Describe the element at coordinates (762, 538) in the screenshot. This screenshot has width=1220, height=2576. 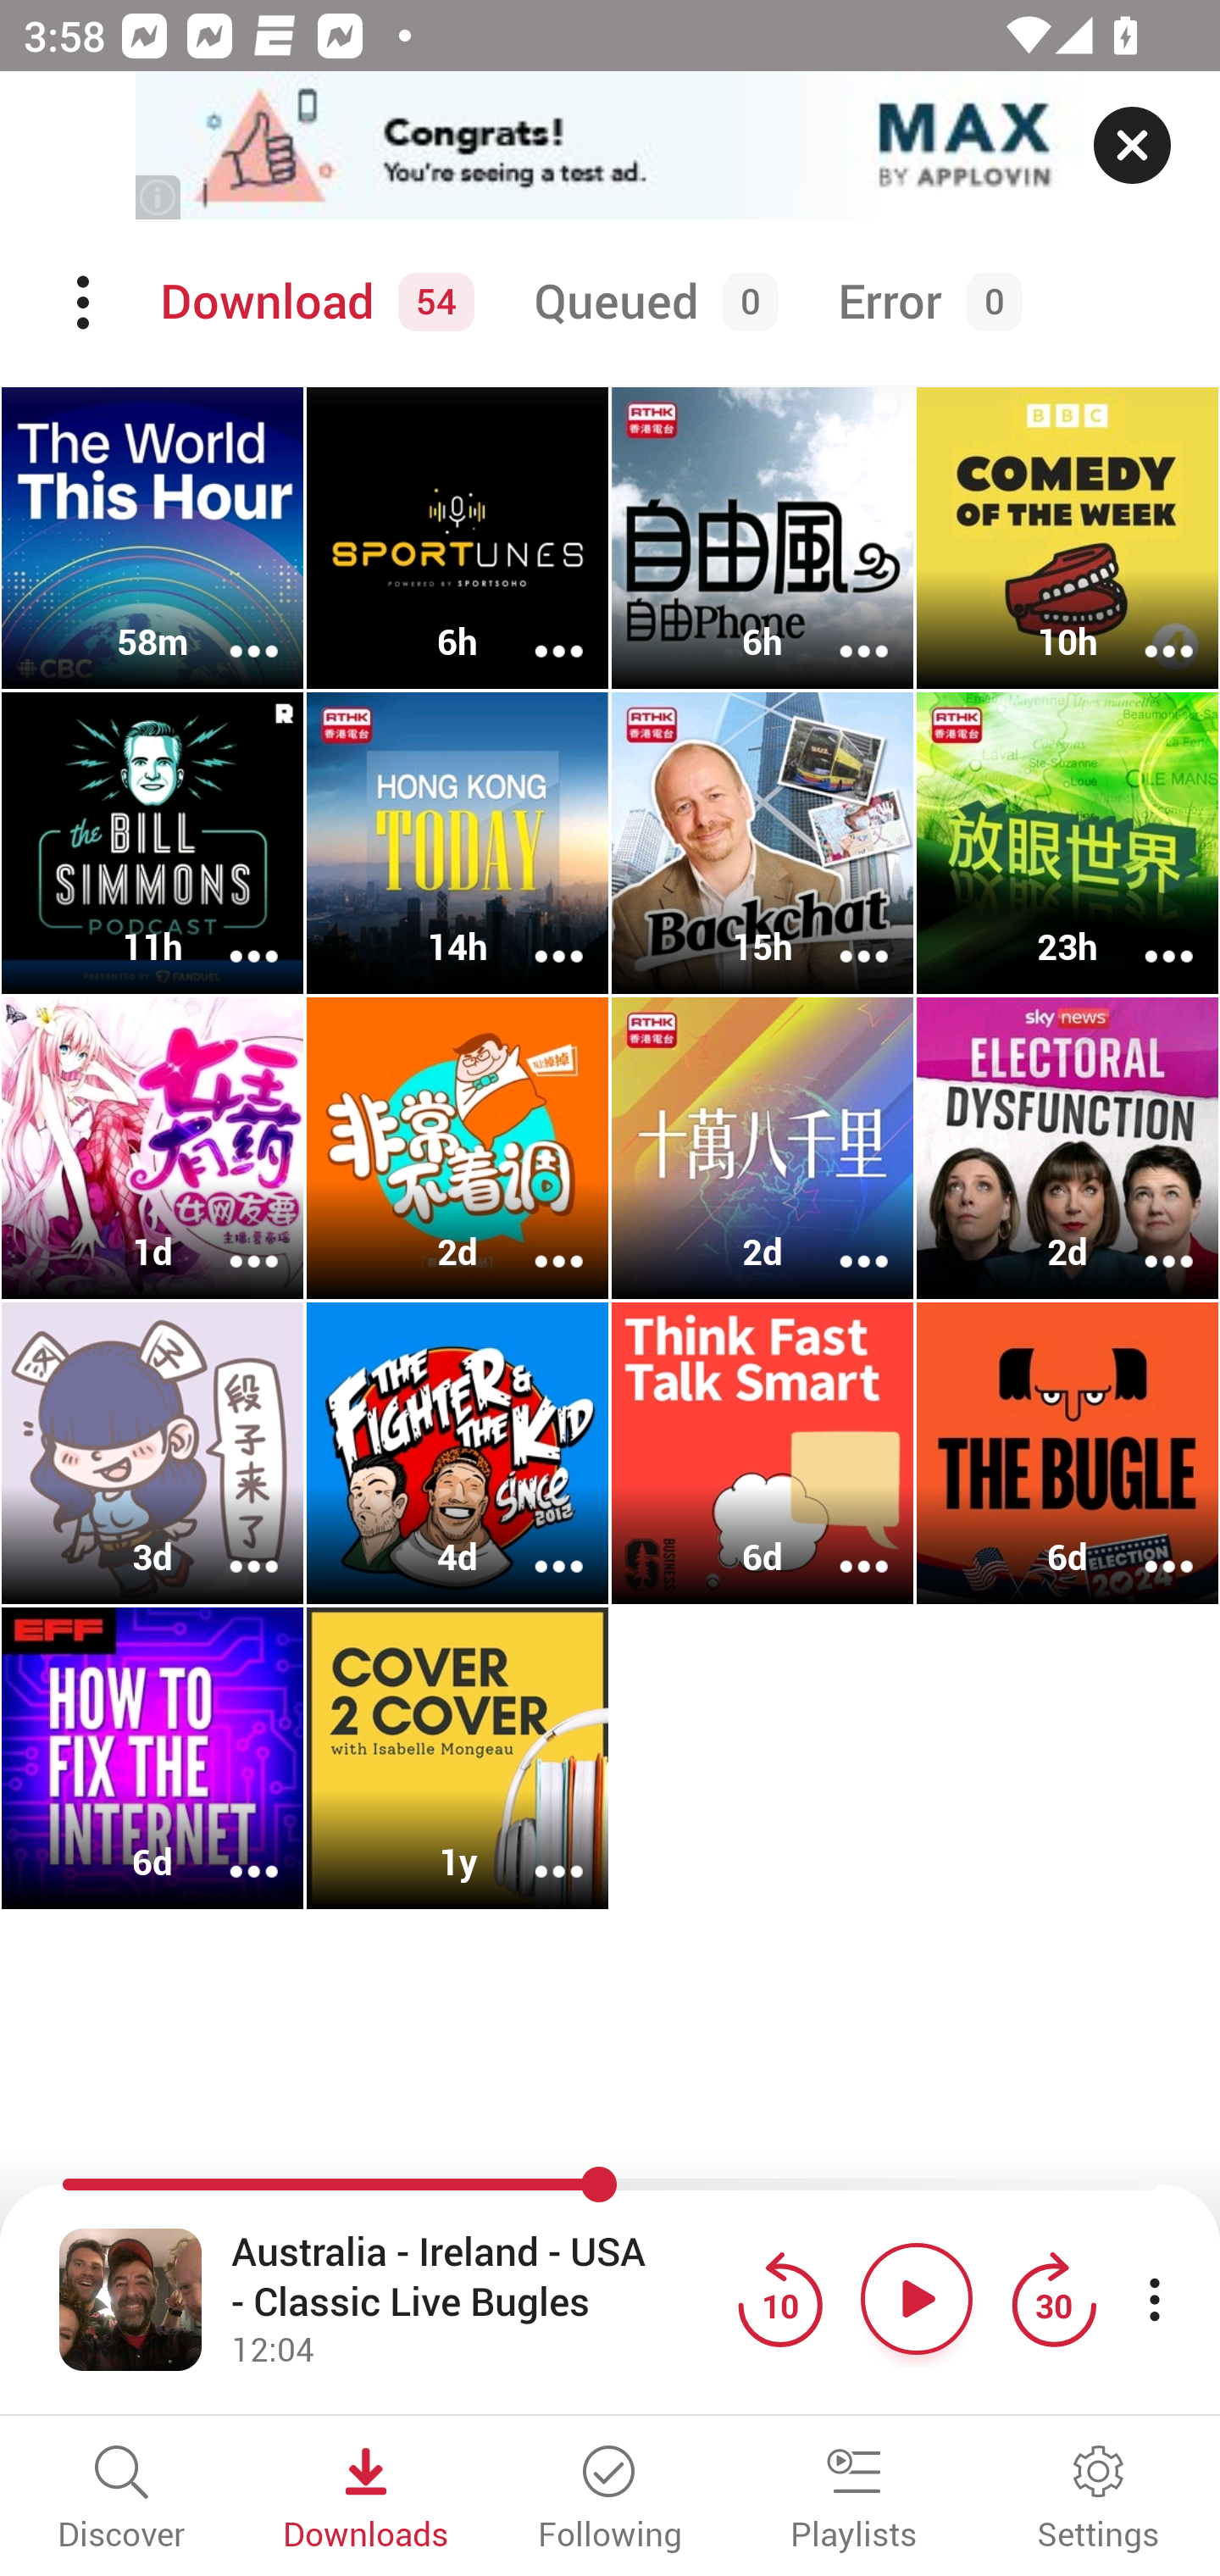
I see `自由风自由PHONE 6h More options More options` at that location.